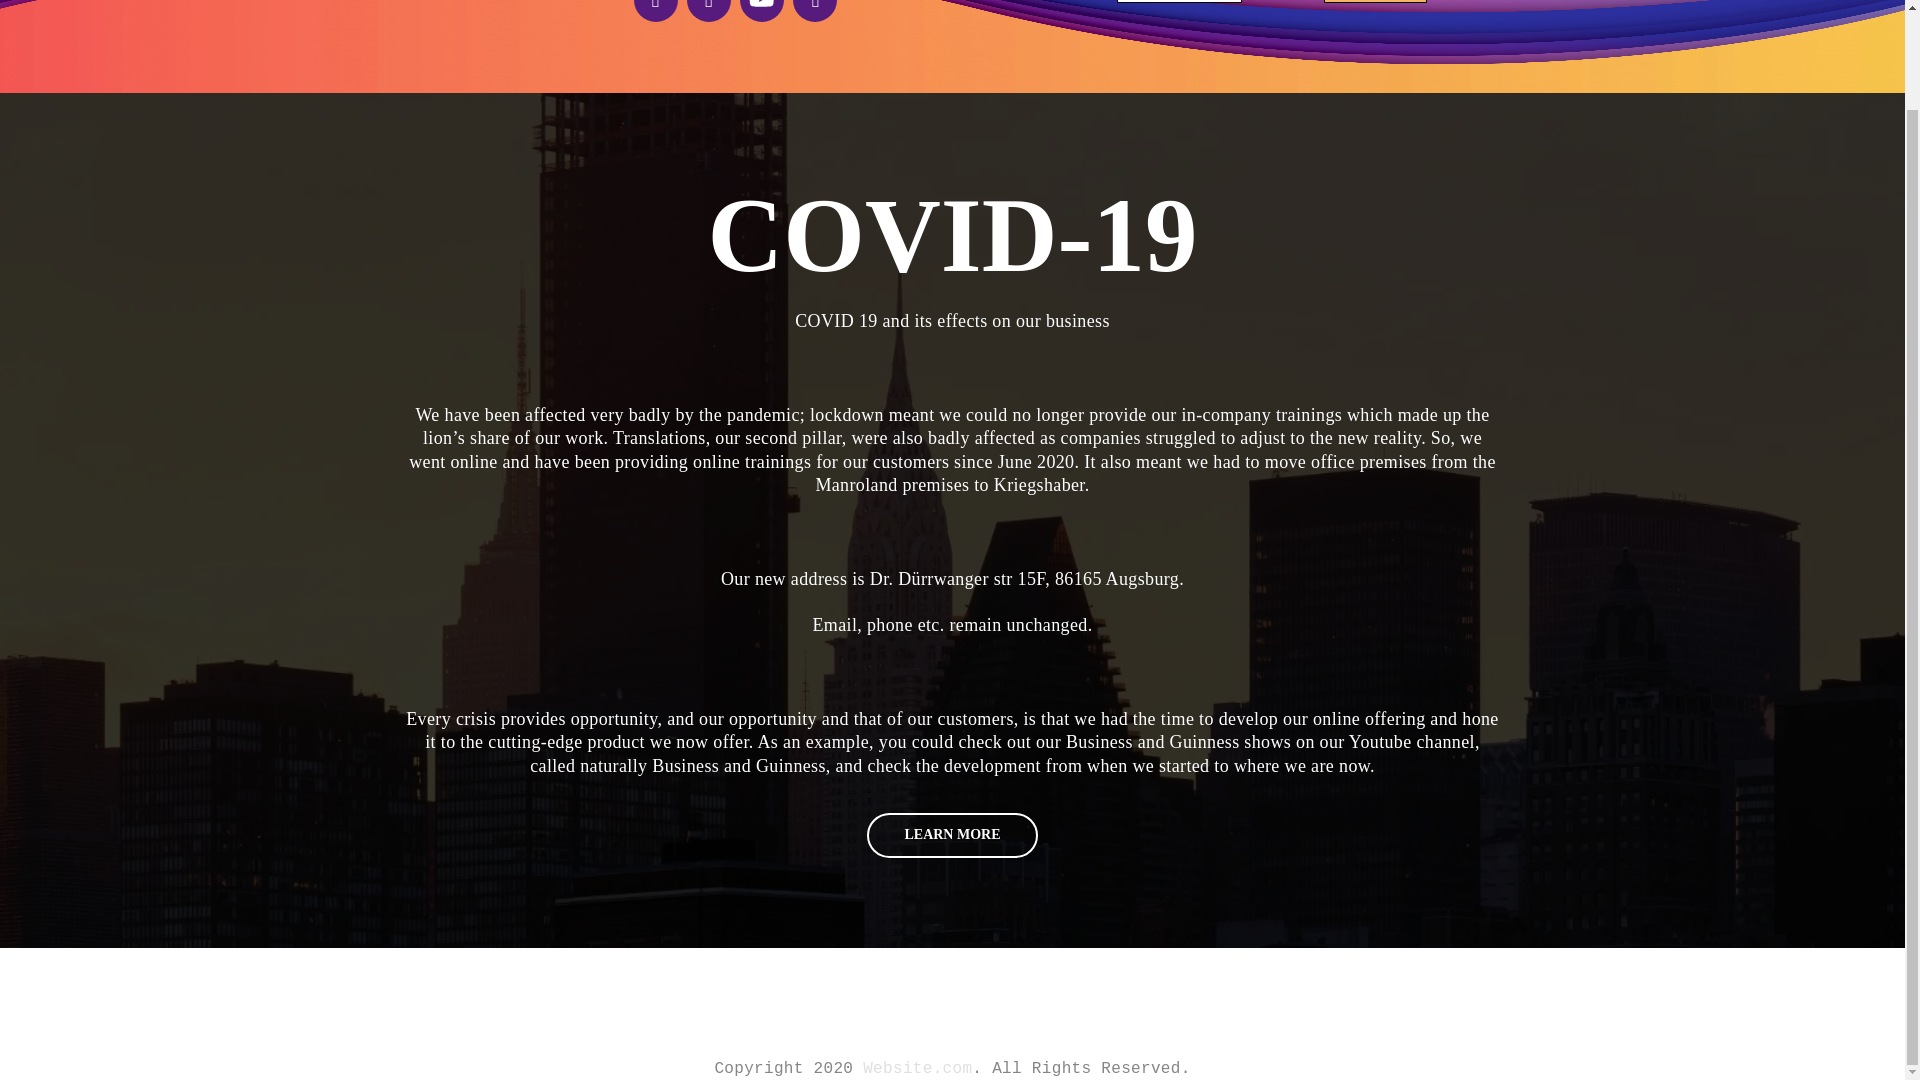 The image size is (1920, 1080). Describe the element at coordinates (1093, 919) in the screenshot. I see `Website Builder` at that location.